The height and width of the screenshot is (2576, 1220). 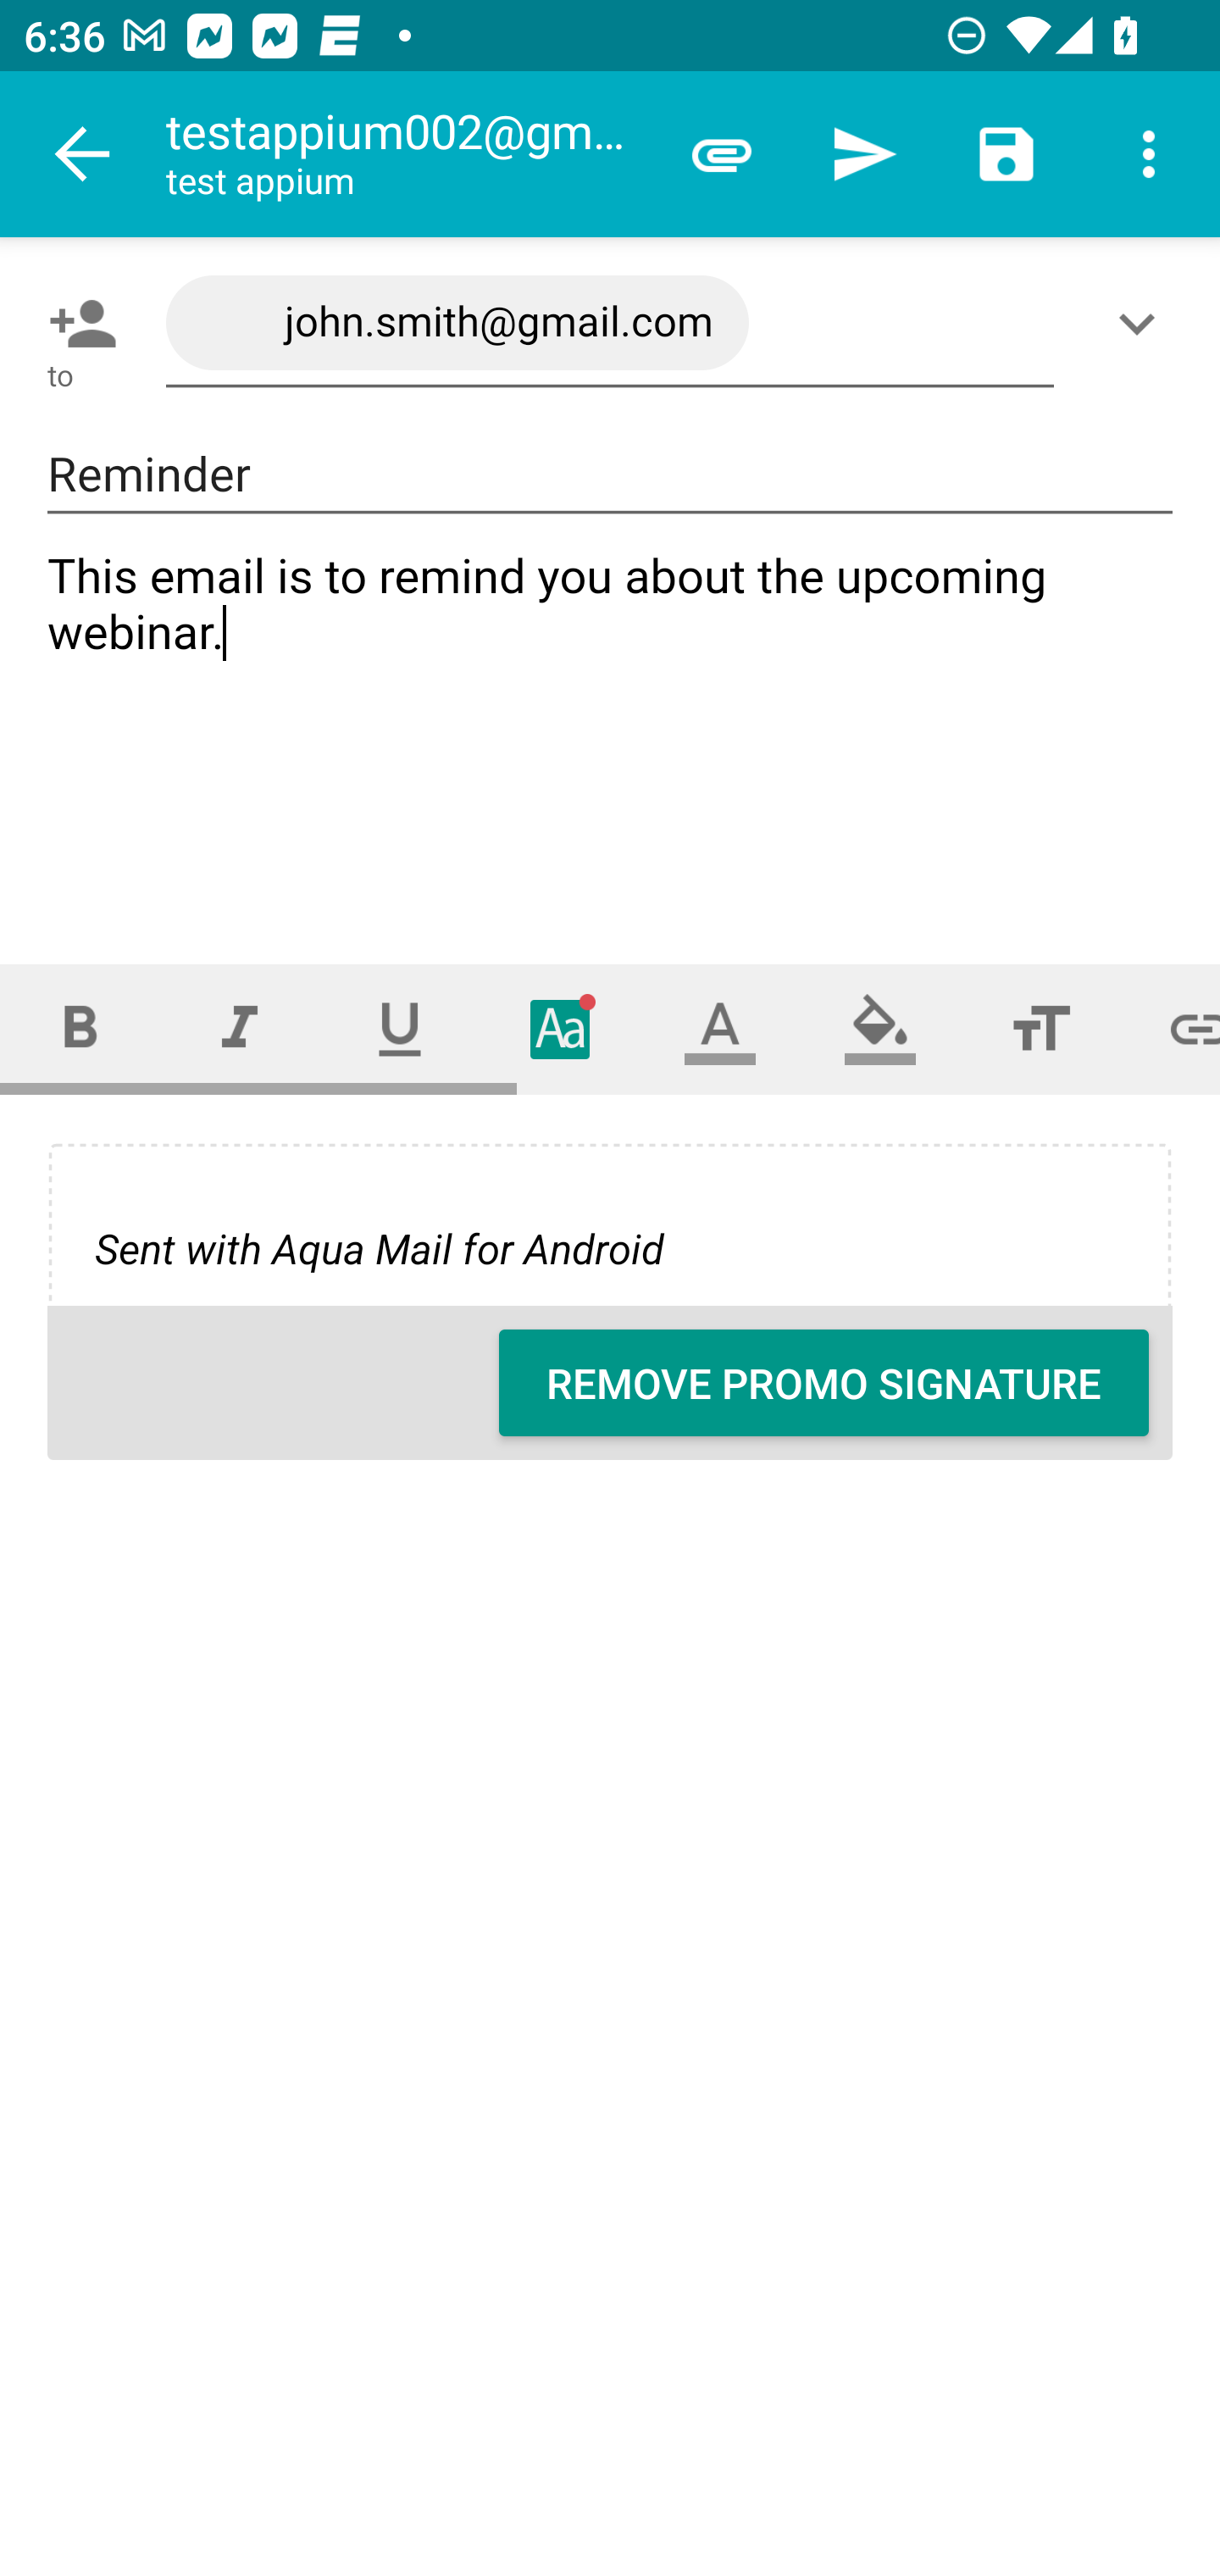 What do you see at coordinates (1143, 323) in the screenshot?
I see `Show/Add CC/BCC` at bounding box center [1143, 323].